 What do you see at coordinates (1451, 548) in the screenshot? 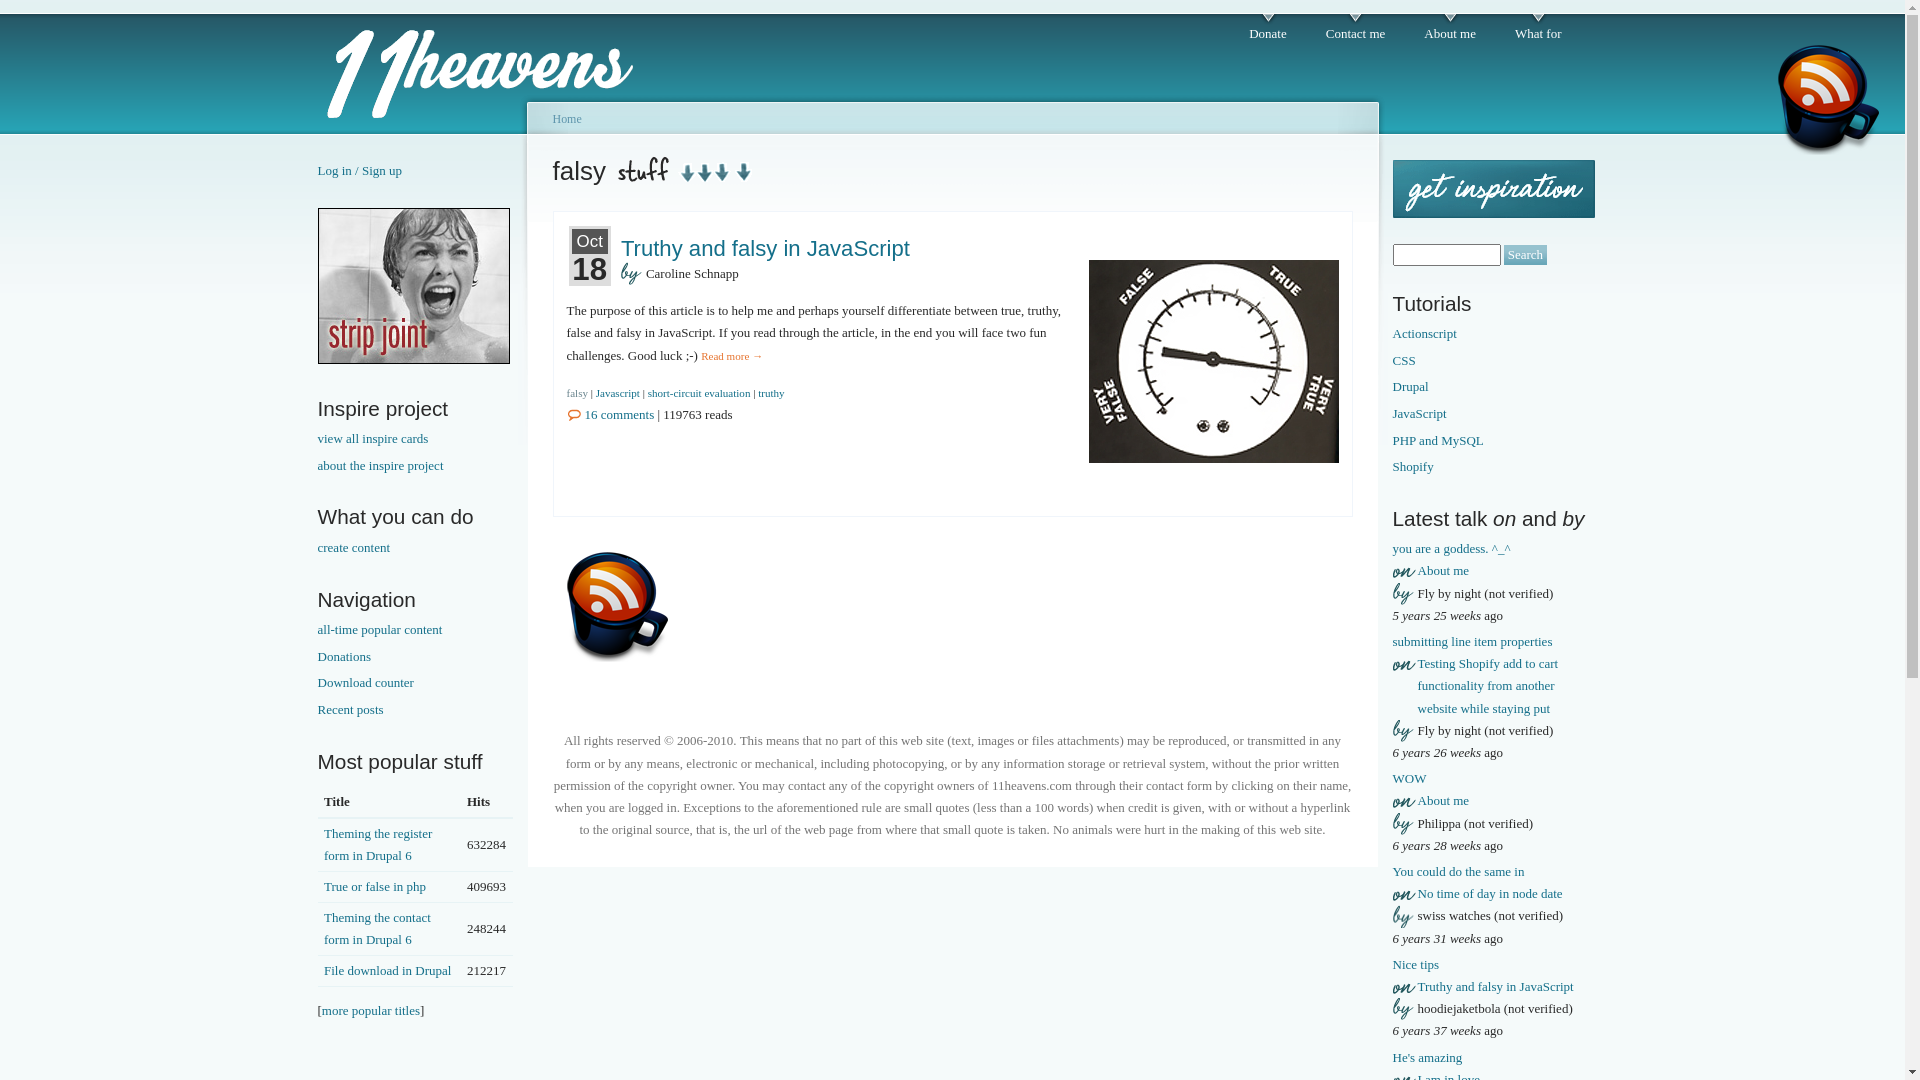
I see `you are a goddess. ^_^` at bounding box center [1451, 548].